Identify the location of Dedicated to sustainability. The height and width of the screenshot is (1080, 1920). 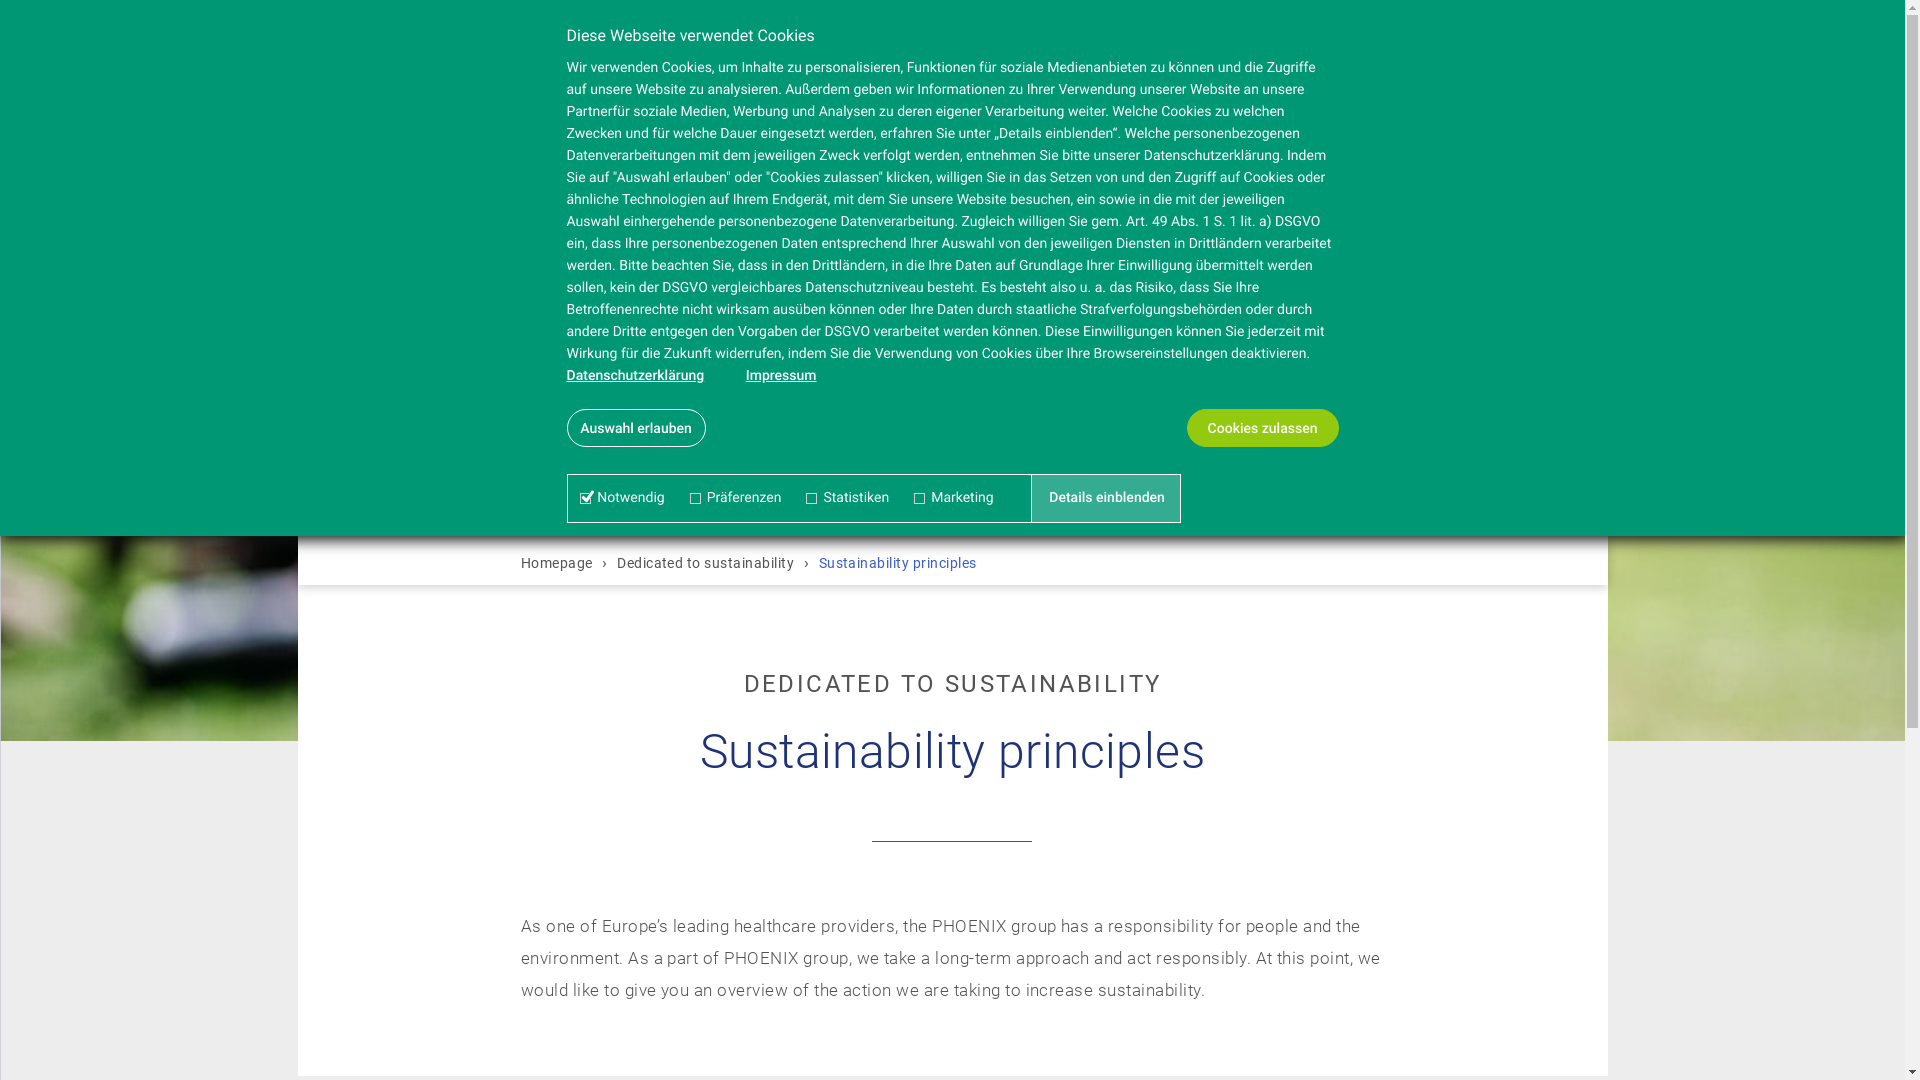
(706, 563).